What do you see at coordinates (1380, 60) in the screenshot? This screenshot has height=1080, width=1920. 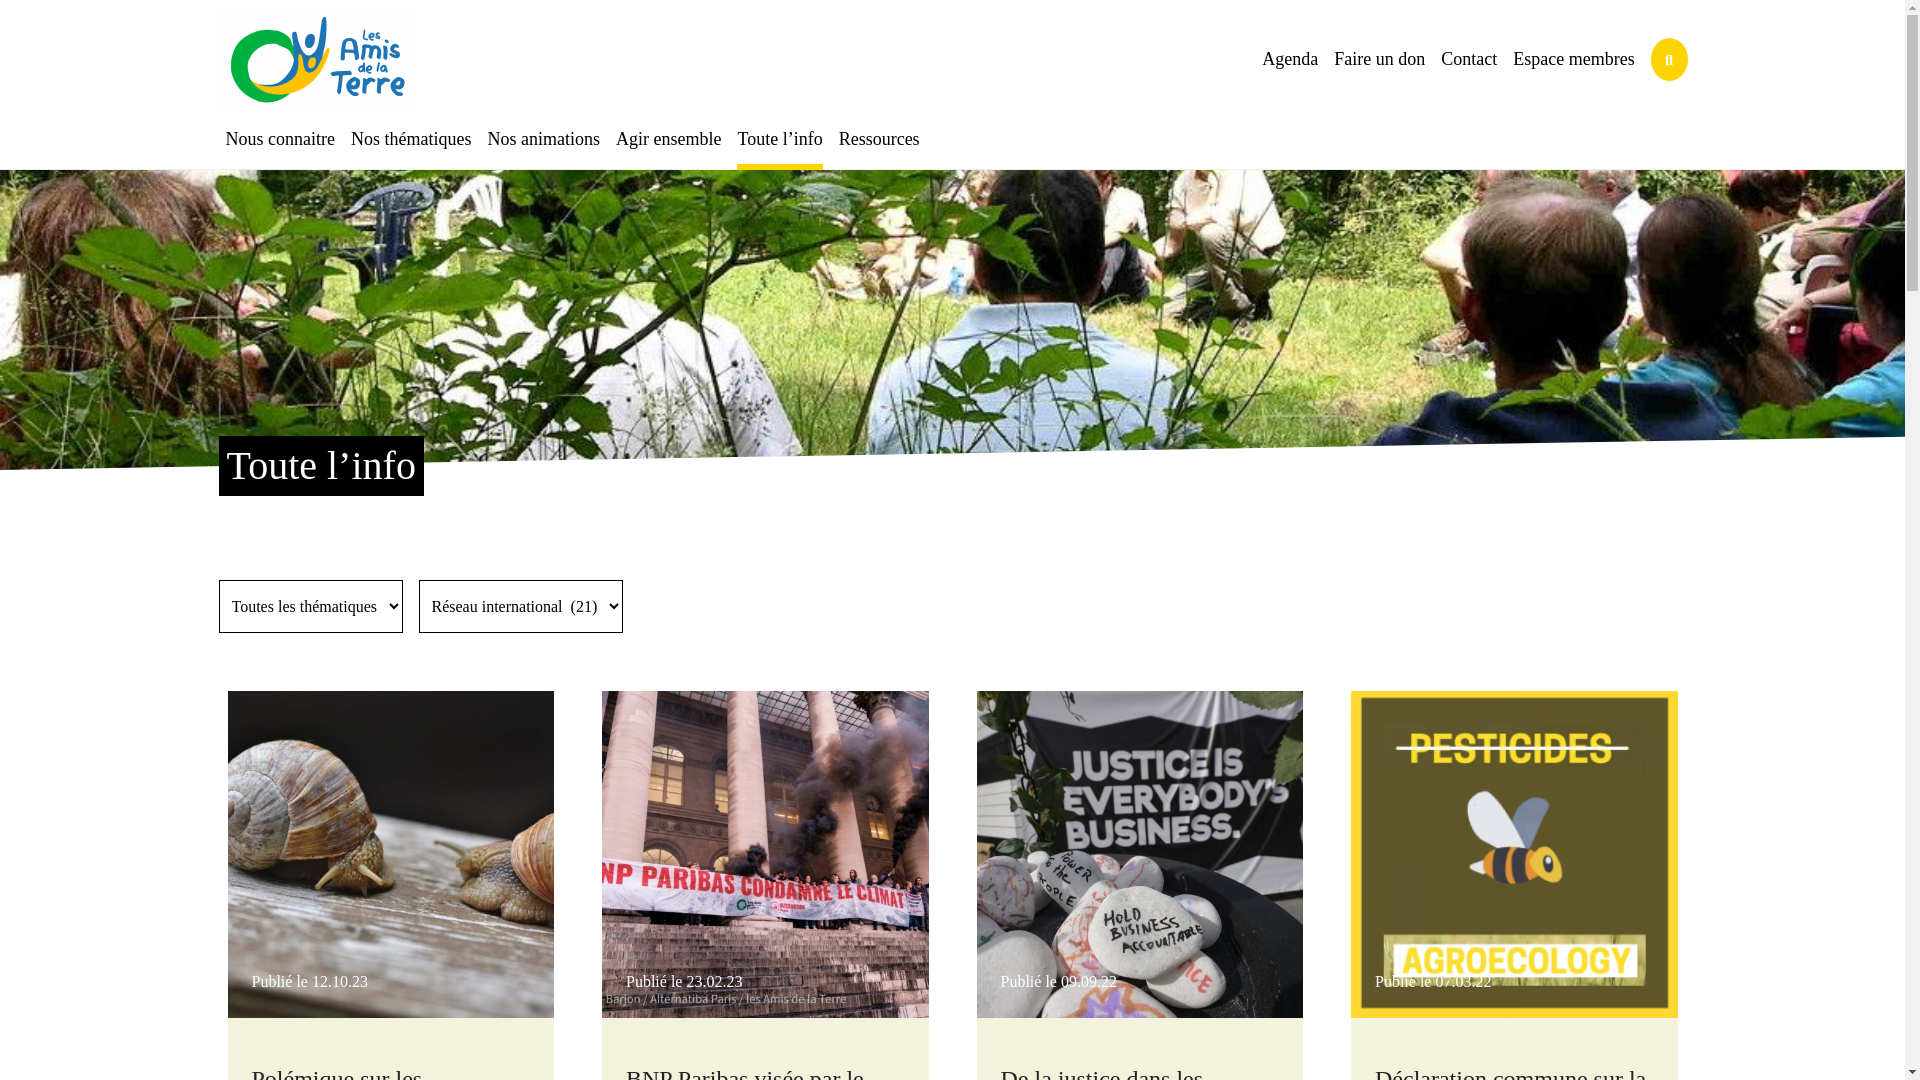 I see `Faire un don` at bounding box center [1380, 60].